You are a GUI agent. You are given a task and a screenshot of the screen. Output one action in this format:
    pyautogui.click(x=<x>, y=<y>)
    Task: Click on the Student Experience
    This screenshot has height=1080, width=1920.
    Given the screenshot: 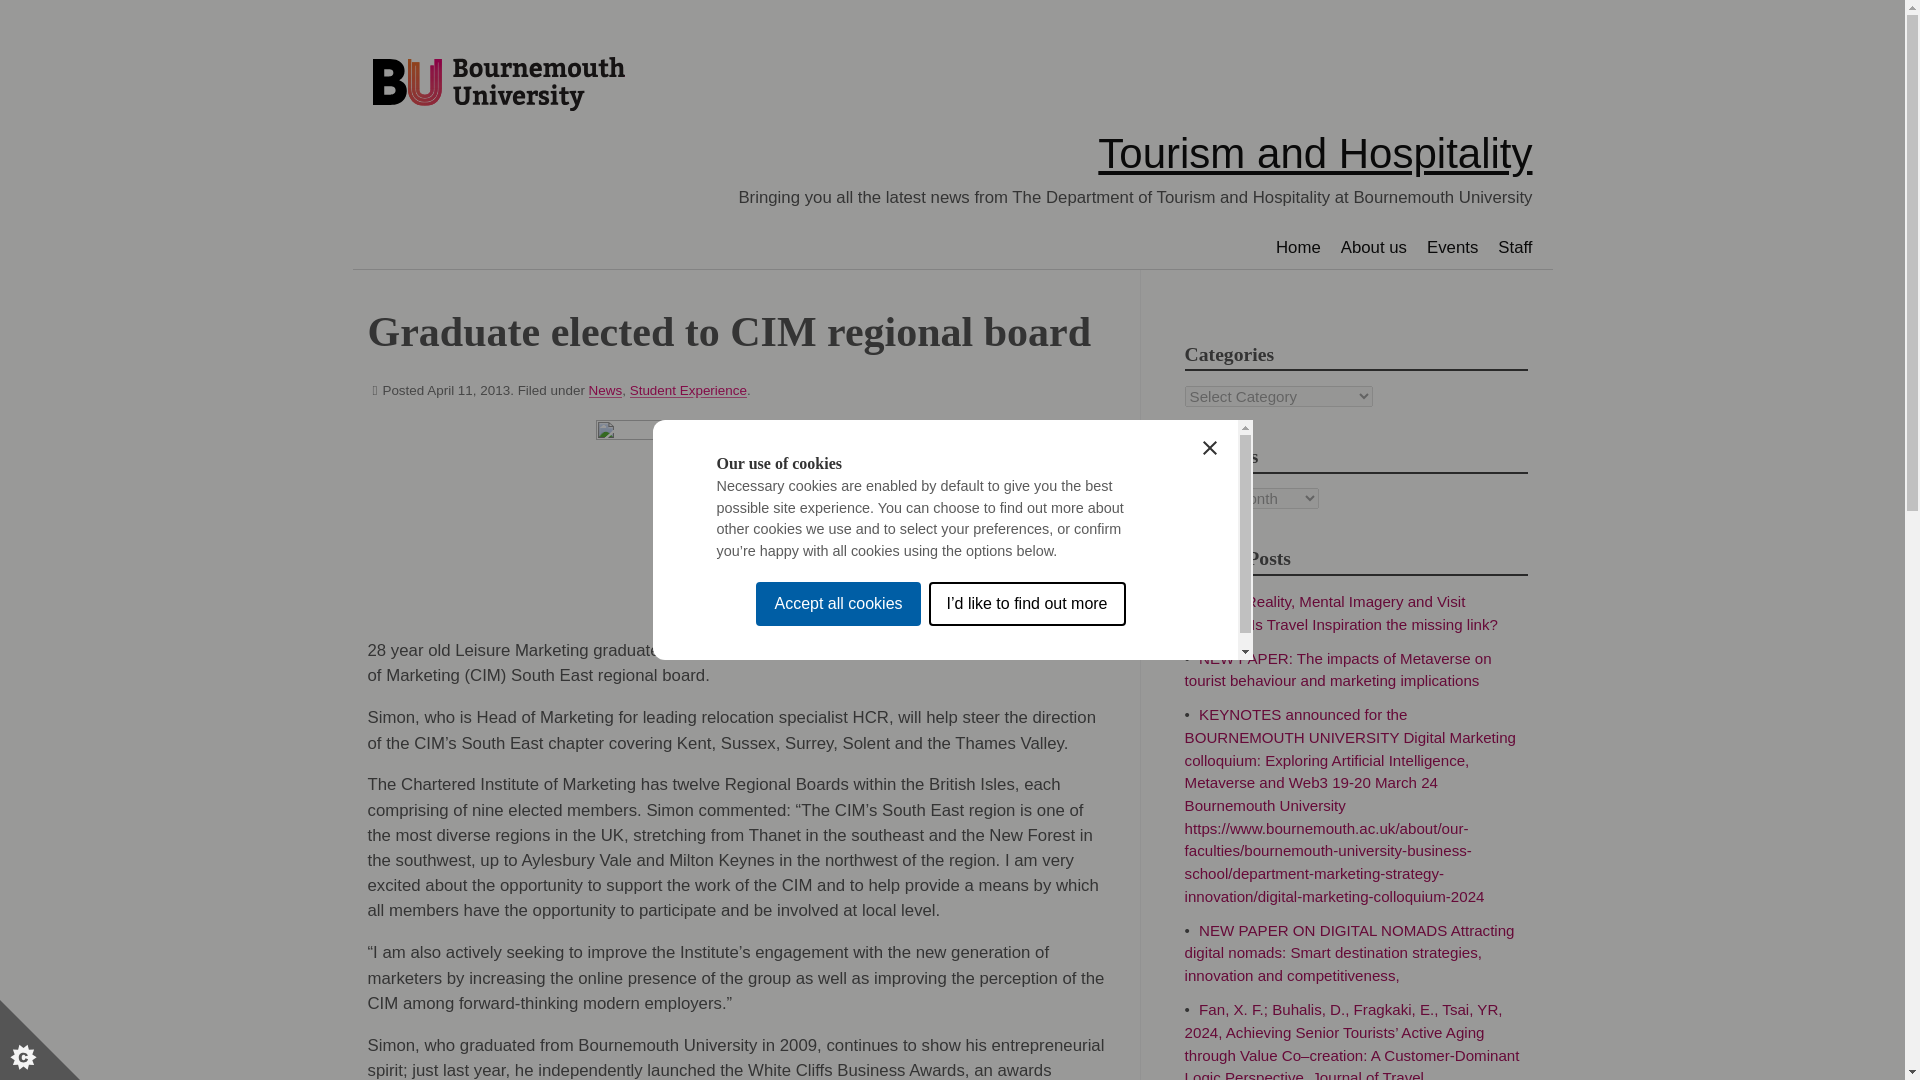 What is the action you would take?
    pyautogui.click(x=688, y=390)
    